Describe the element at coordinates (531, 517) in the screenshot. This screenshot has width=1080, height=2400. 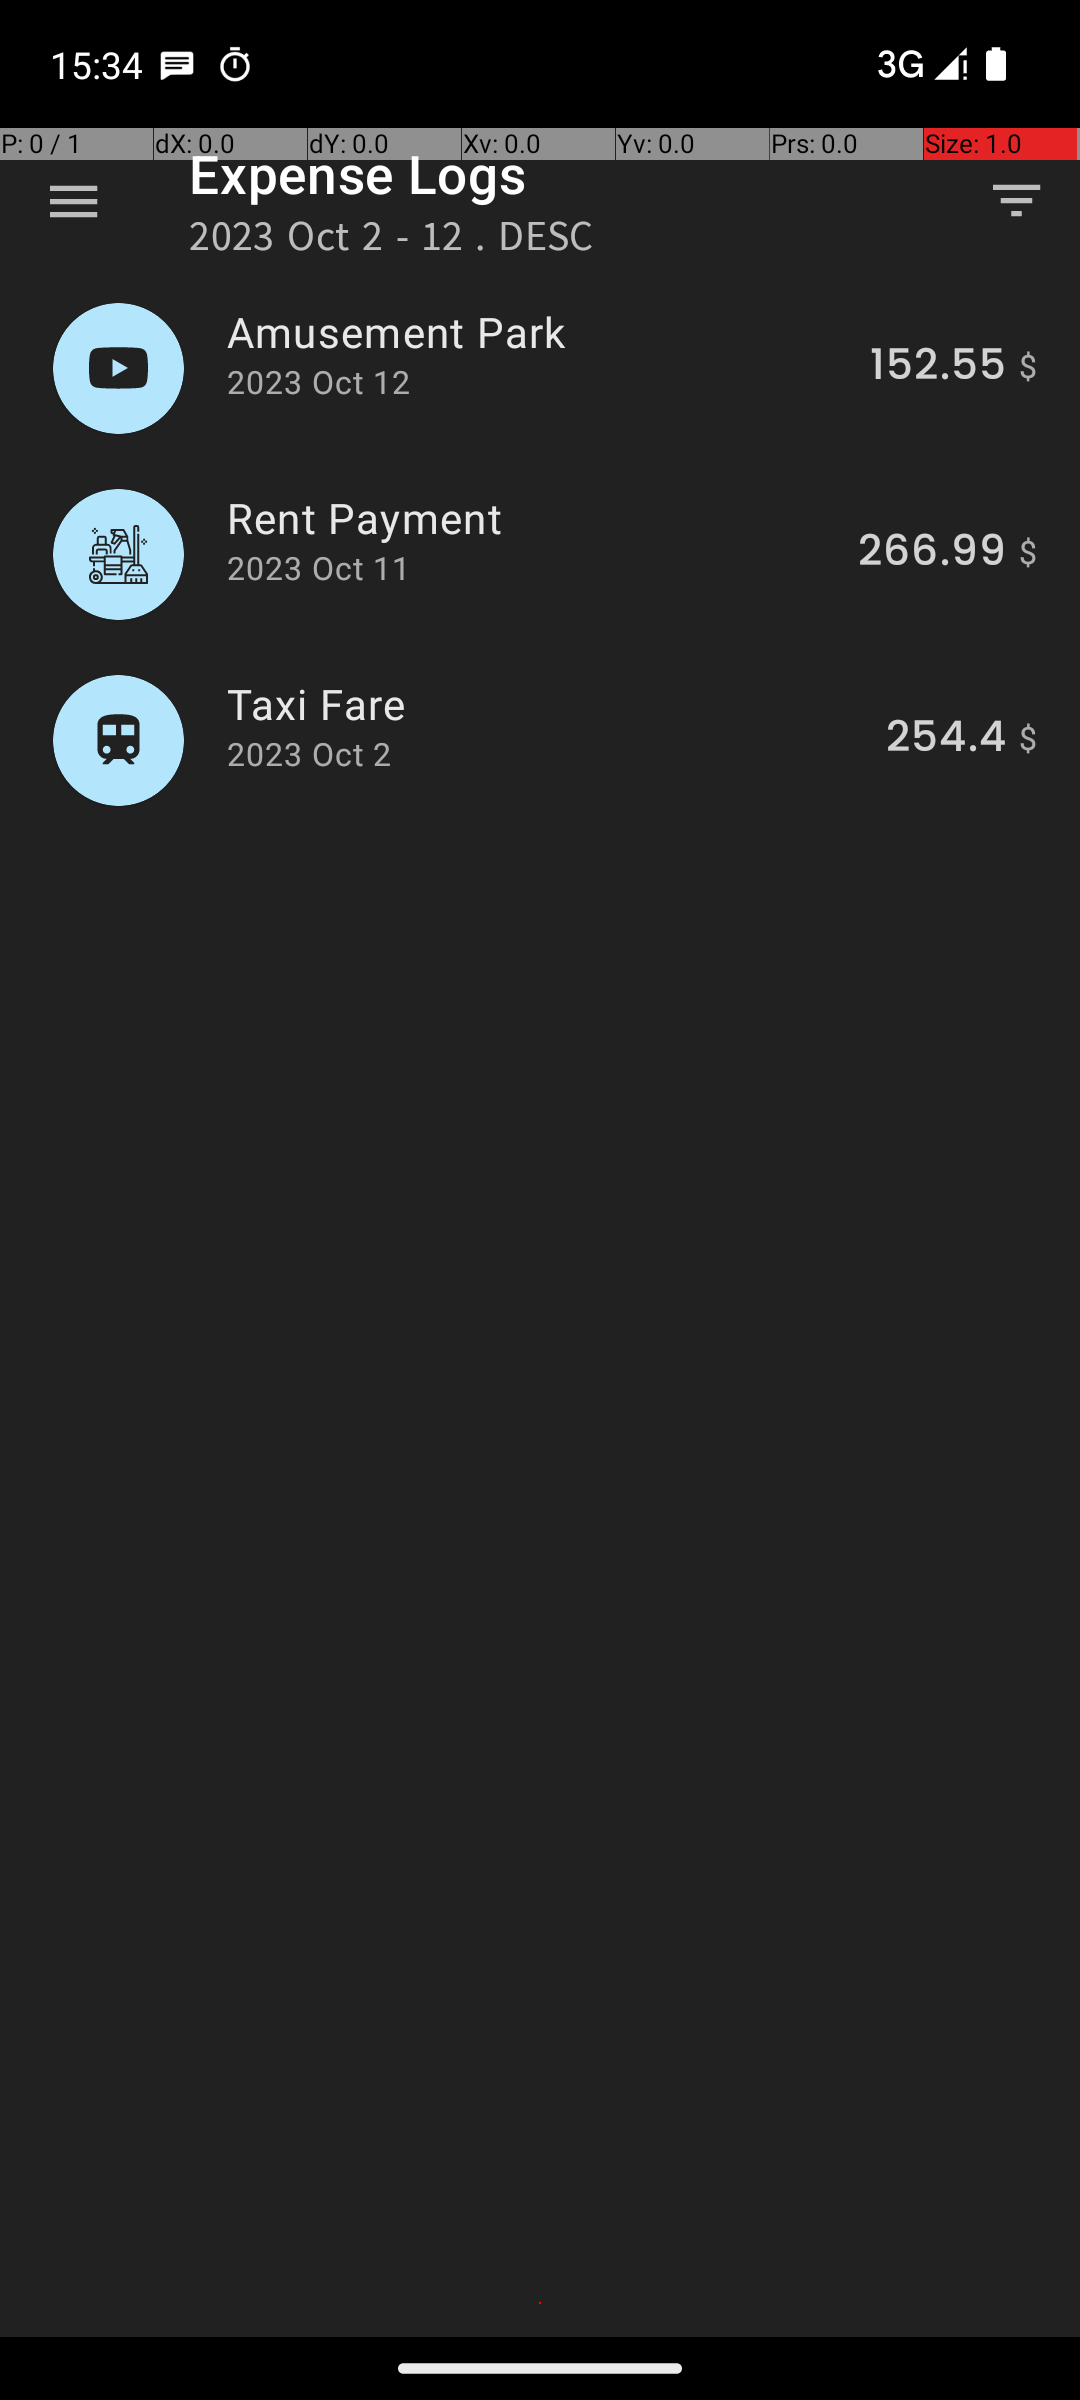
I see `Rent Payment` at that location.